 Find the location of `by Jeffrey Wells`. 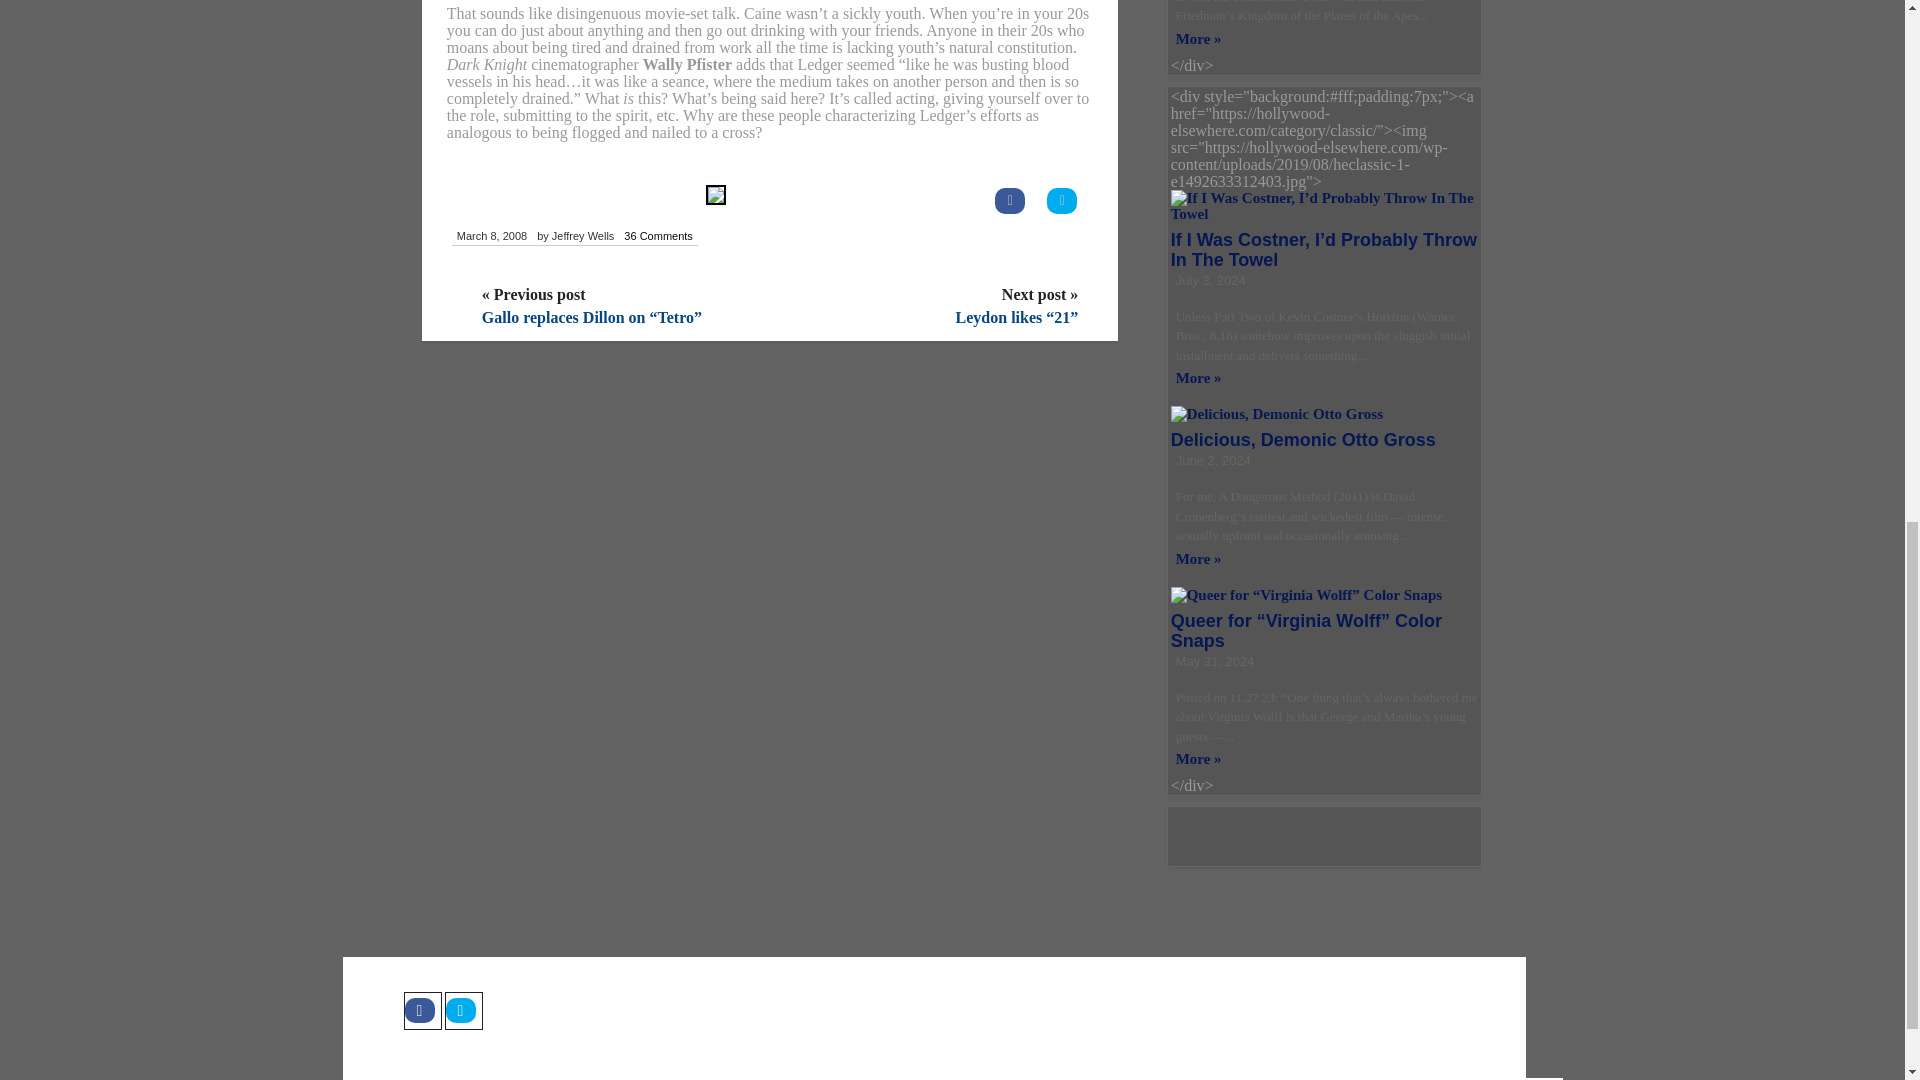

by Jeffrey Wells is located at coordinates (574, 236).